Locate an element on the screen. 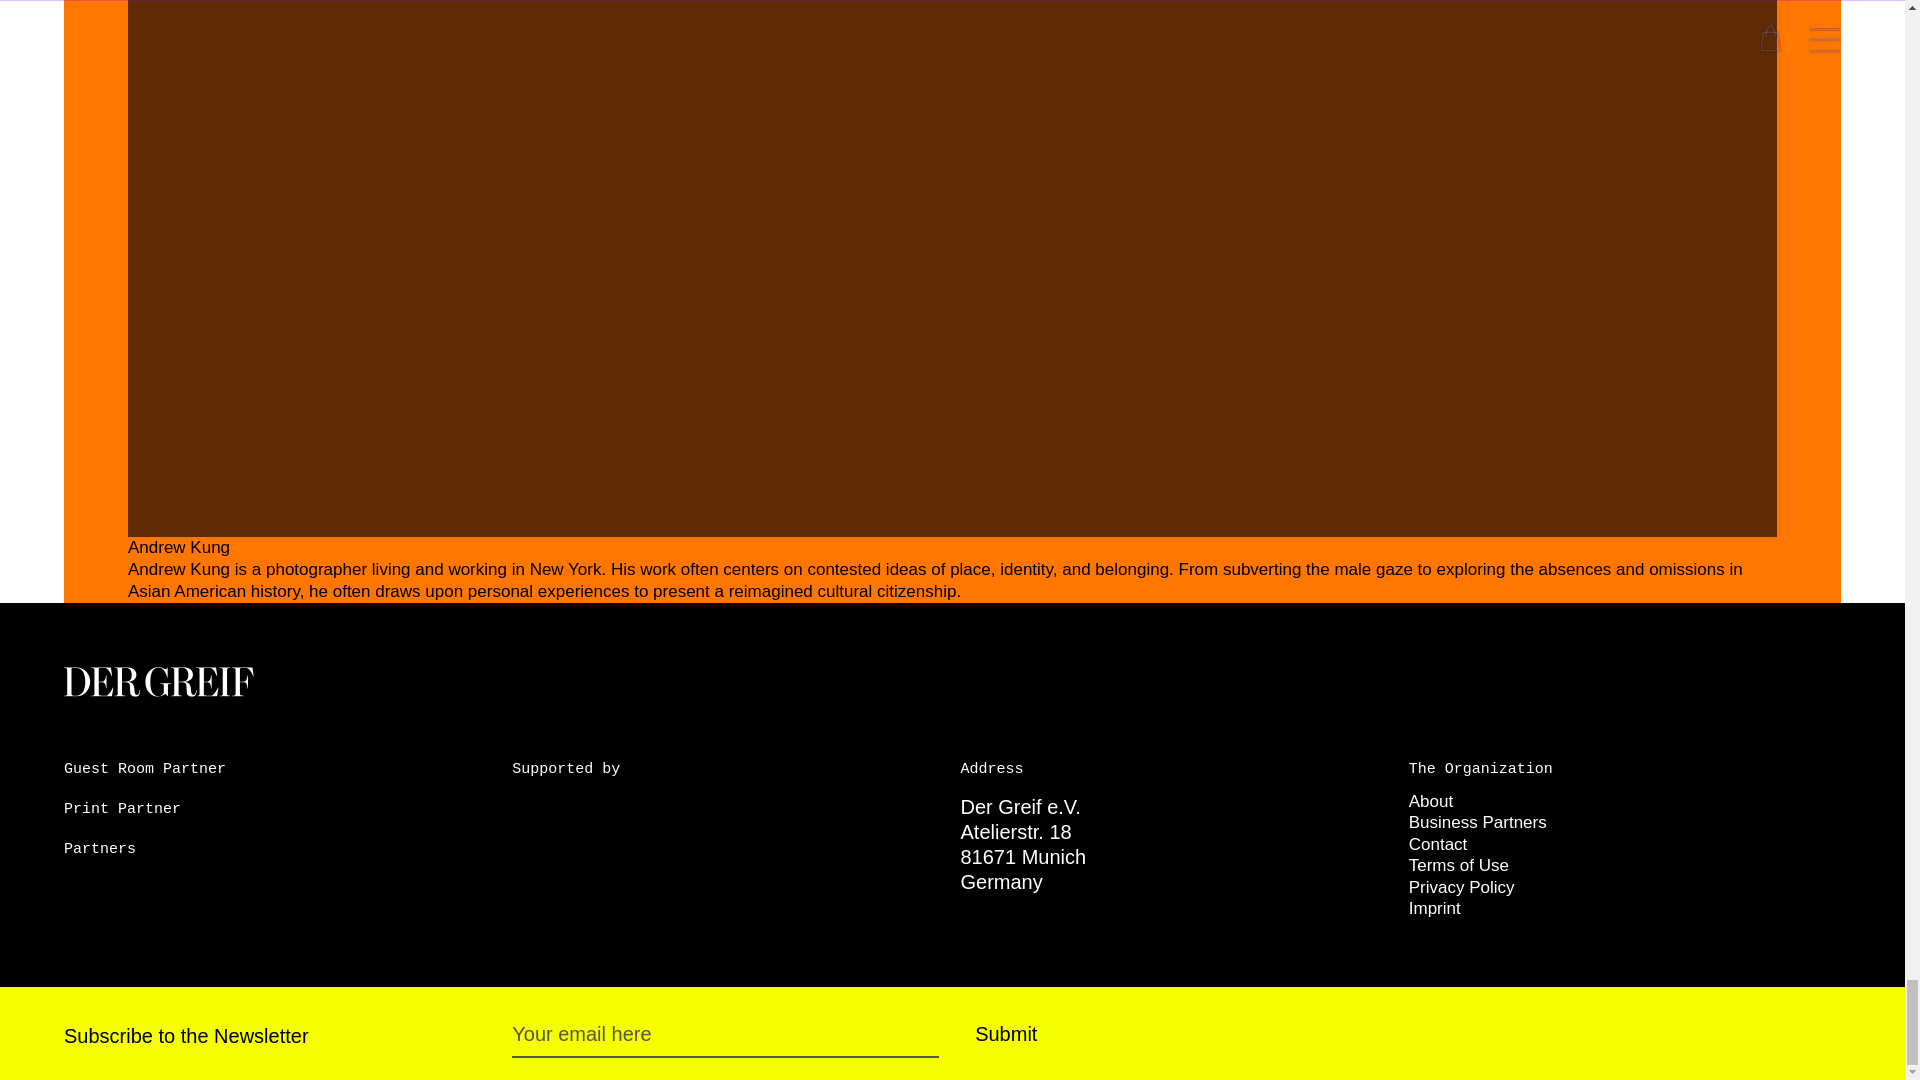  About is located at coordinates (1431, 801).